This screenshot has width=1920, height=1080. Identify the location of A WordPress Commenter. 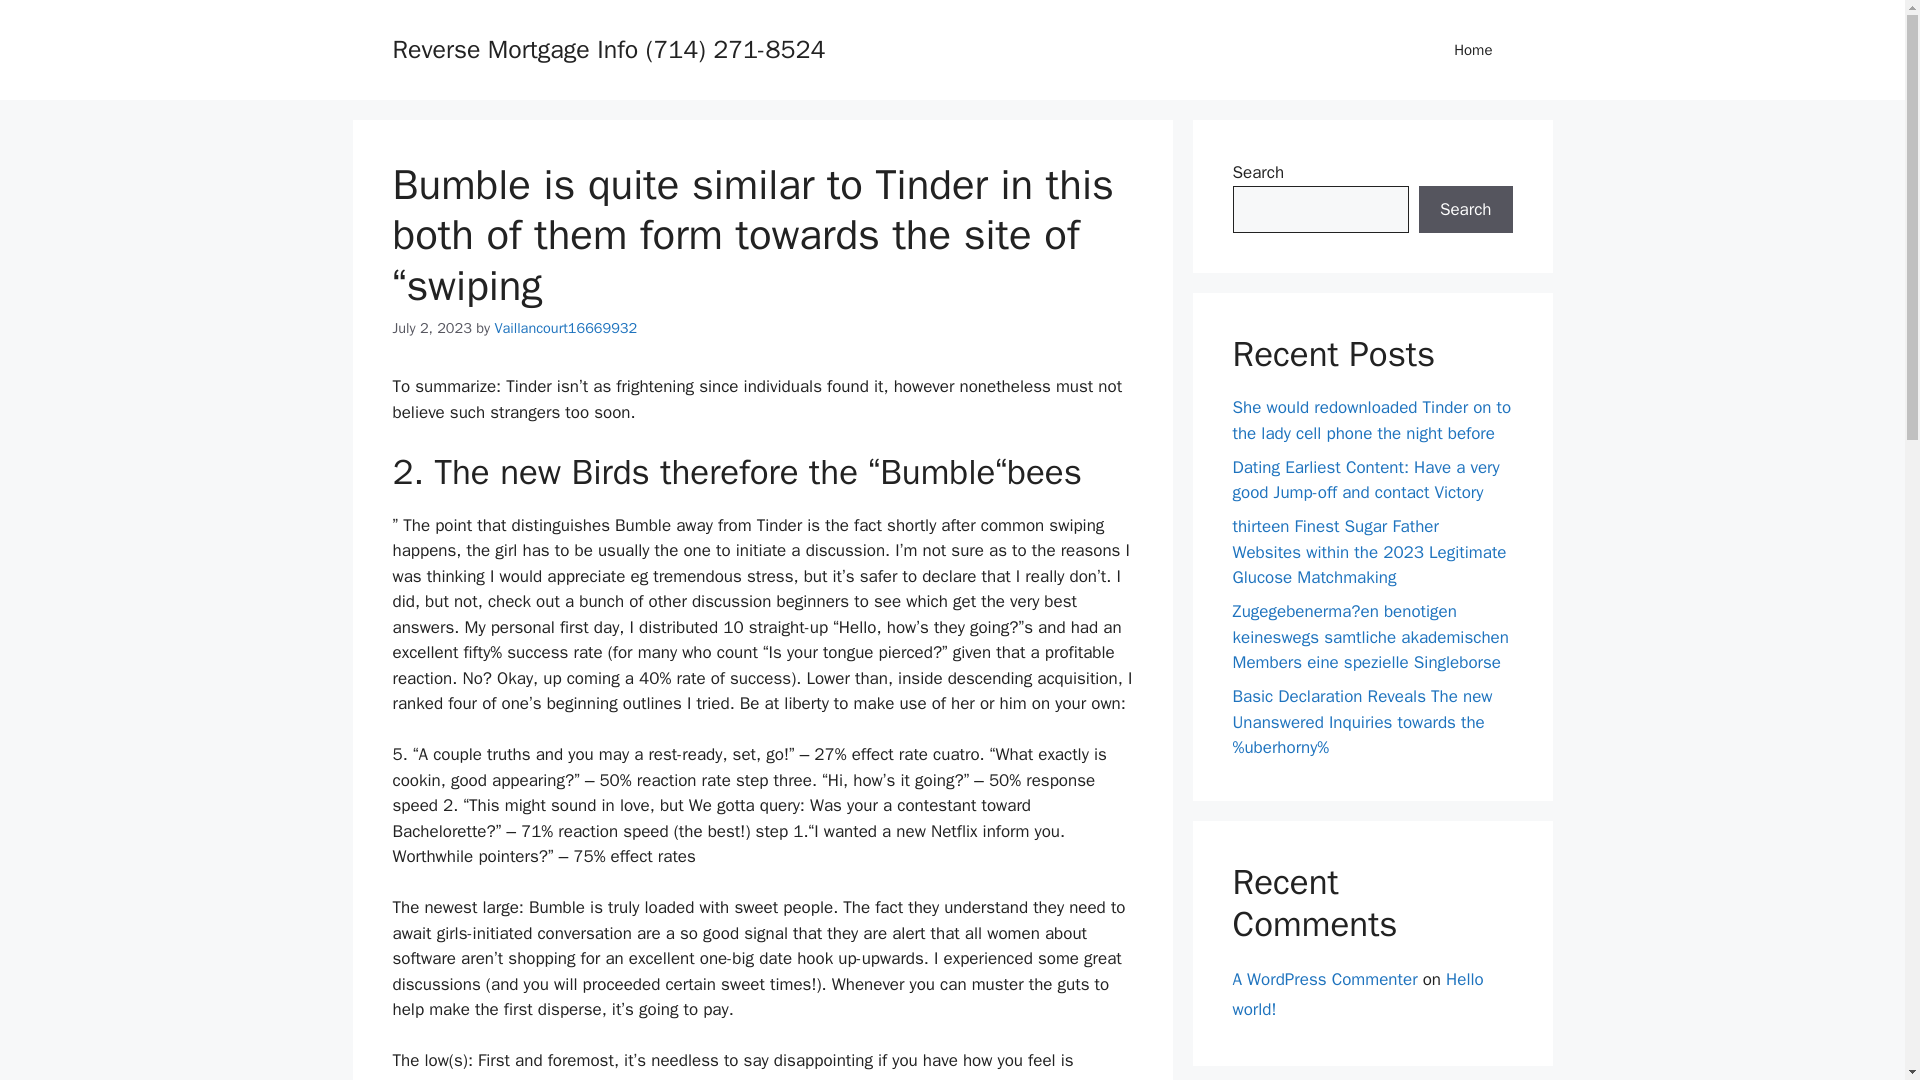
(1324, 978).